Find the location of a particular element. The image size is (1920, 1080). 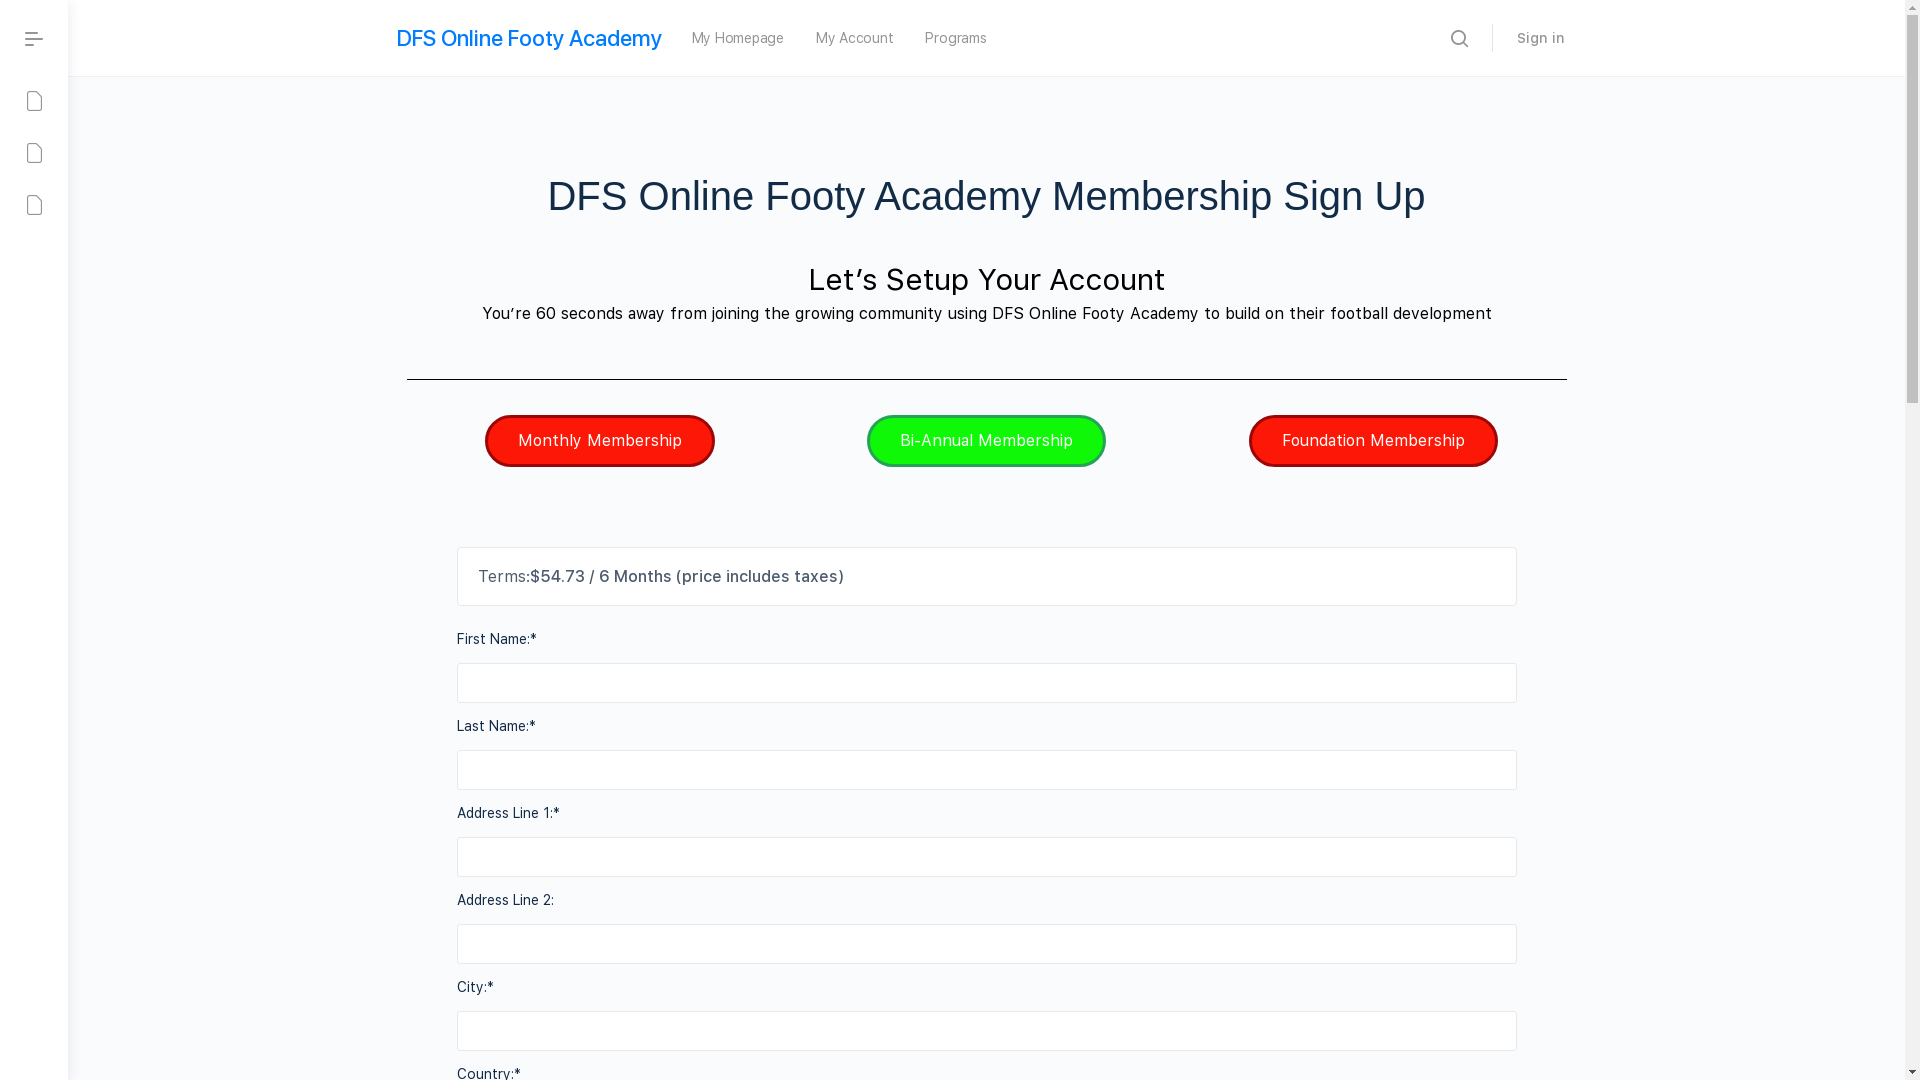

DFS Online Footy Academy is located at coordinates (528, 38).